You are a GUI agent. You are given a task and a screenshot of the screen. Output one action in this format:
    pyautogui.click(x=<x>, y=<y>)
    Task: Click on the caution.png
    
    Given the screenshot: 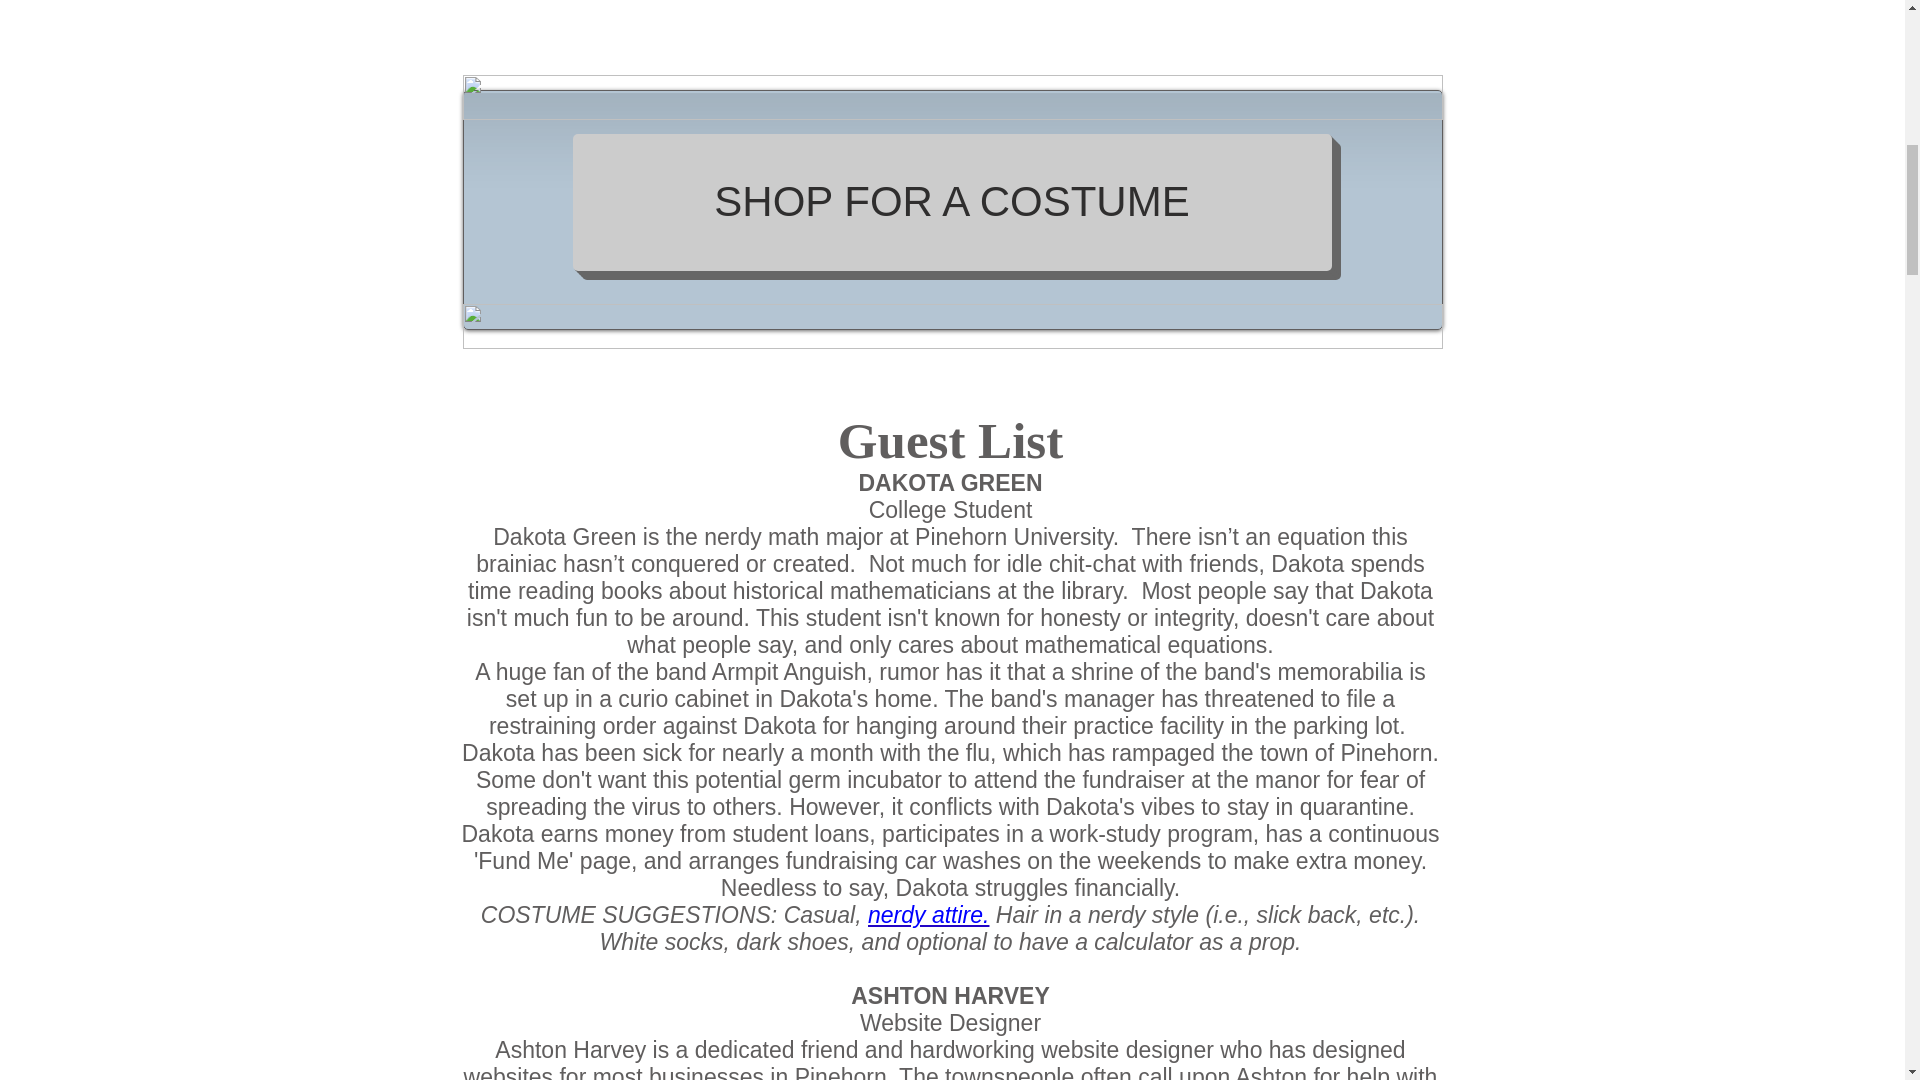 What is the action you would take?
    pyautogui.click(x=952, y=96)
    